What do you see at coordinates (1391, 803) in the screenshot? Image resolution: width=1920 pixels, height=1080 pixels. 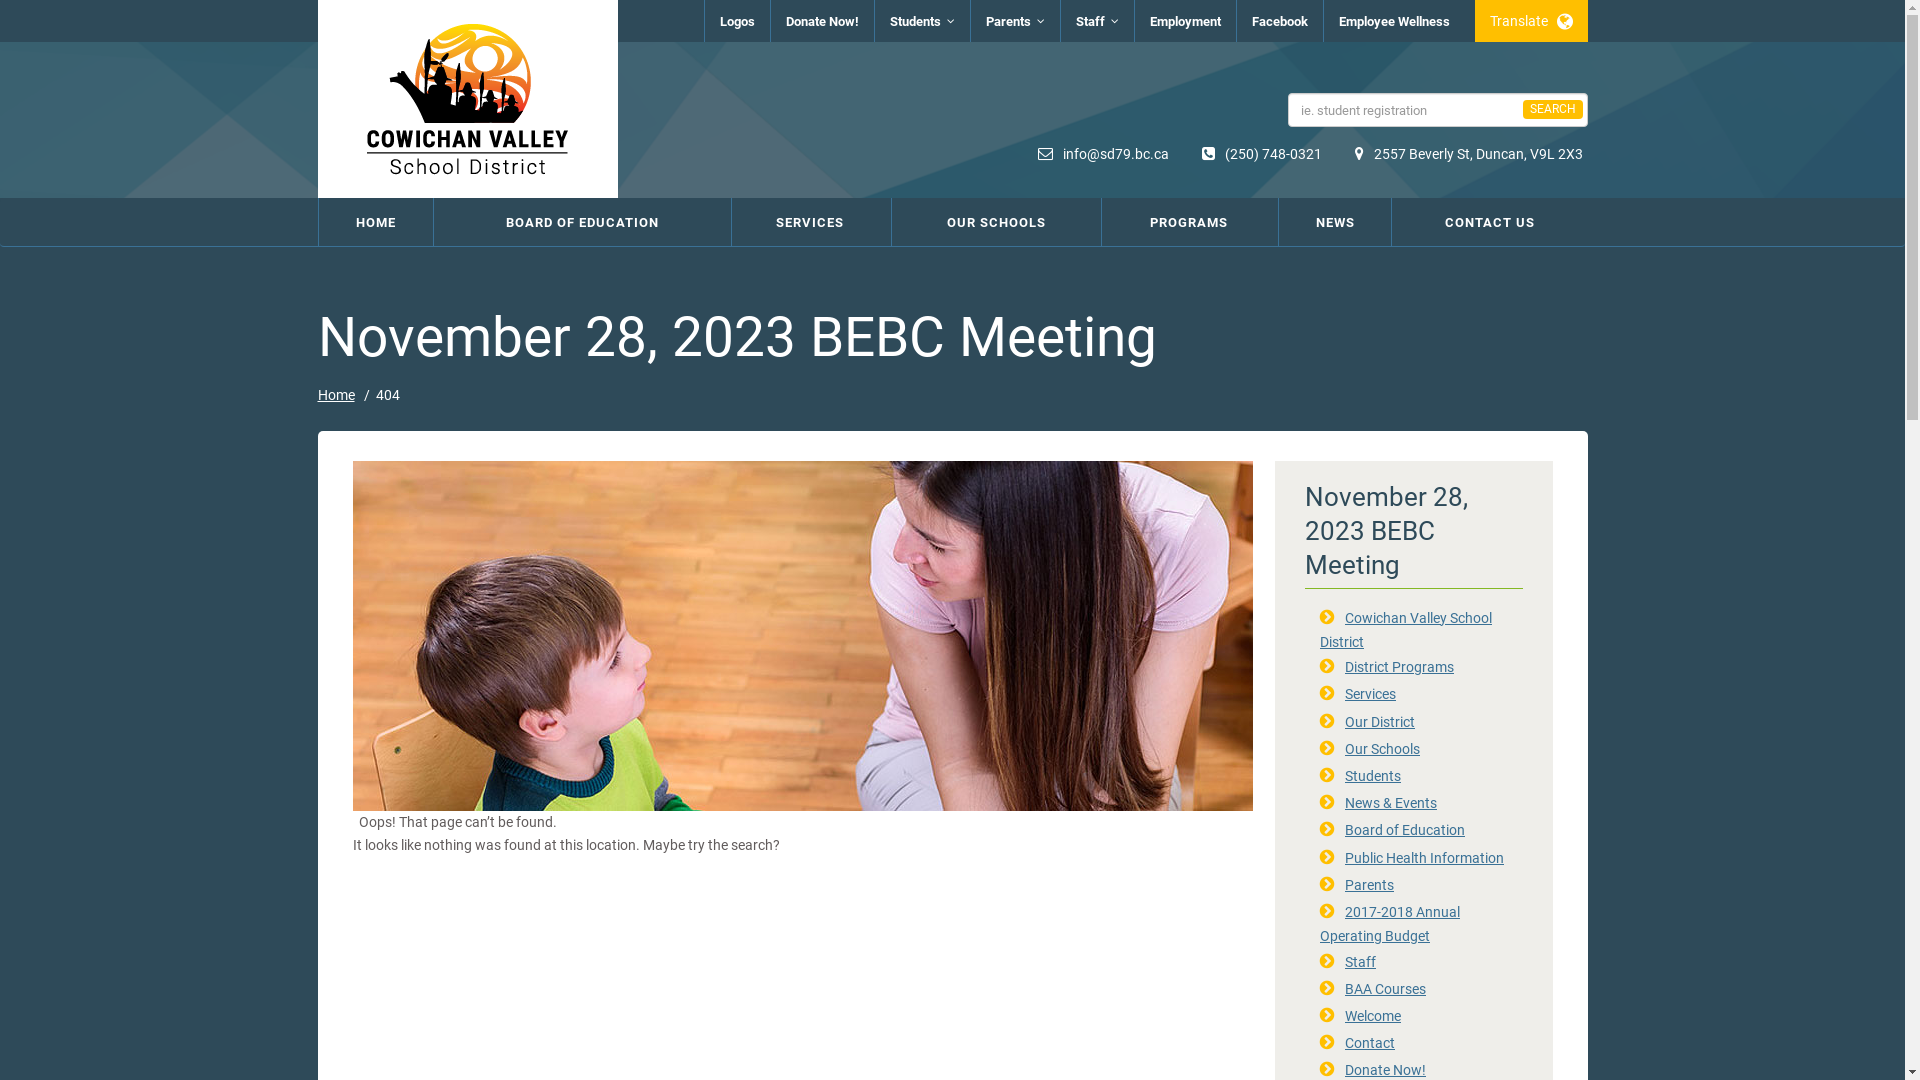 I see `News & Events` at bounding box center [1391, 803].